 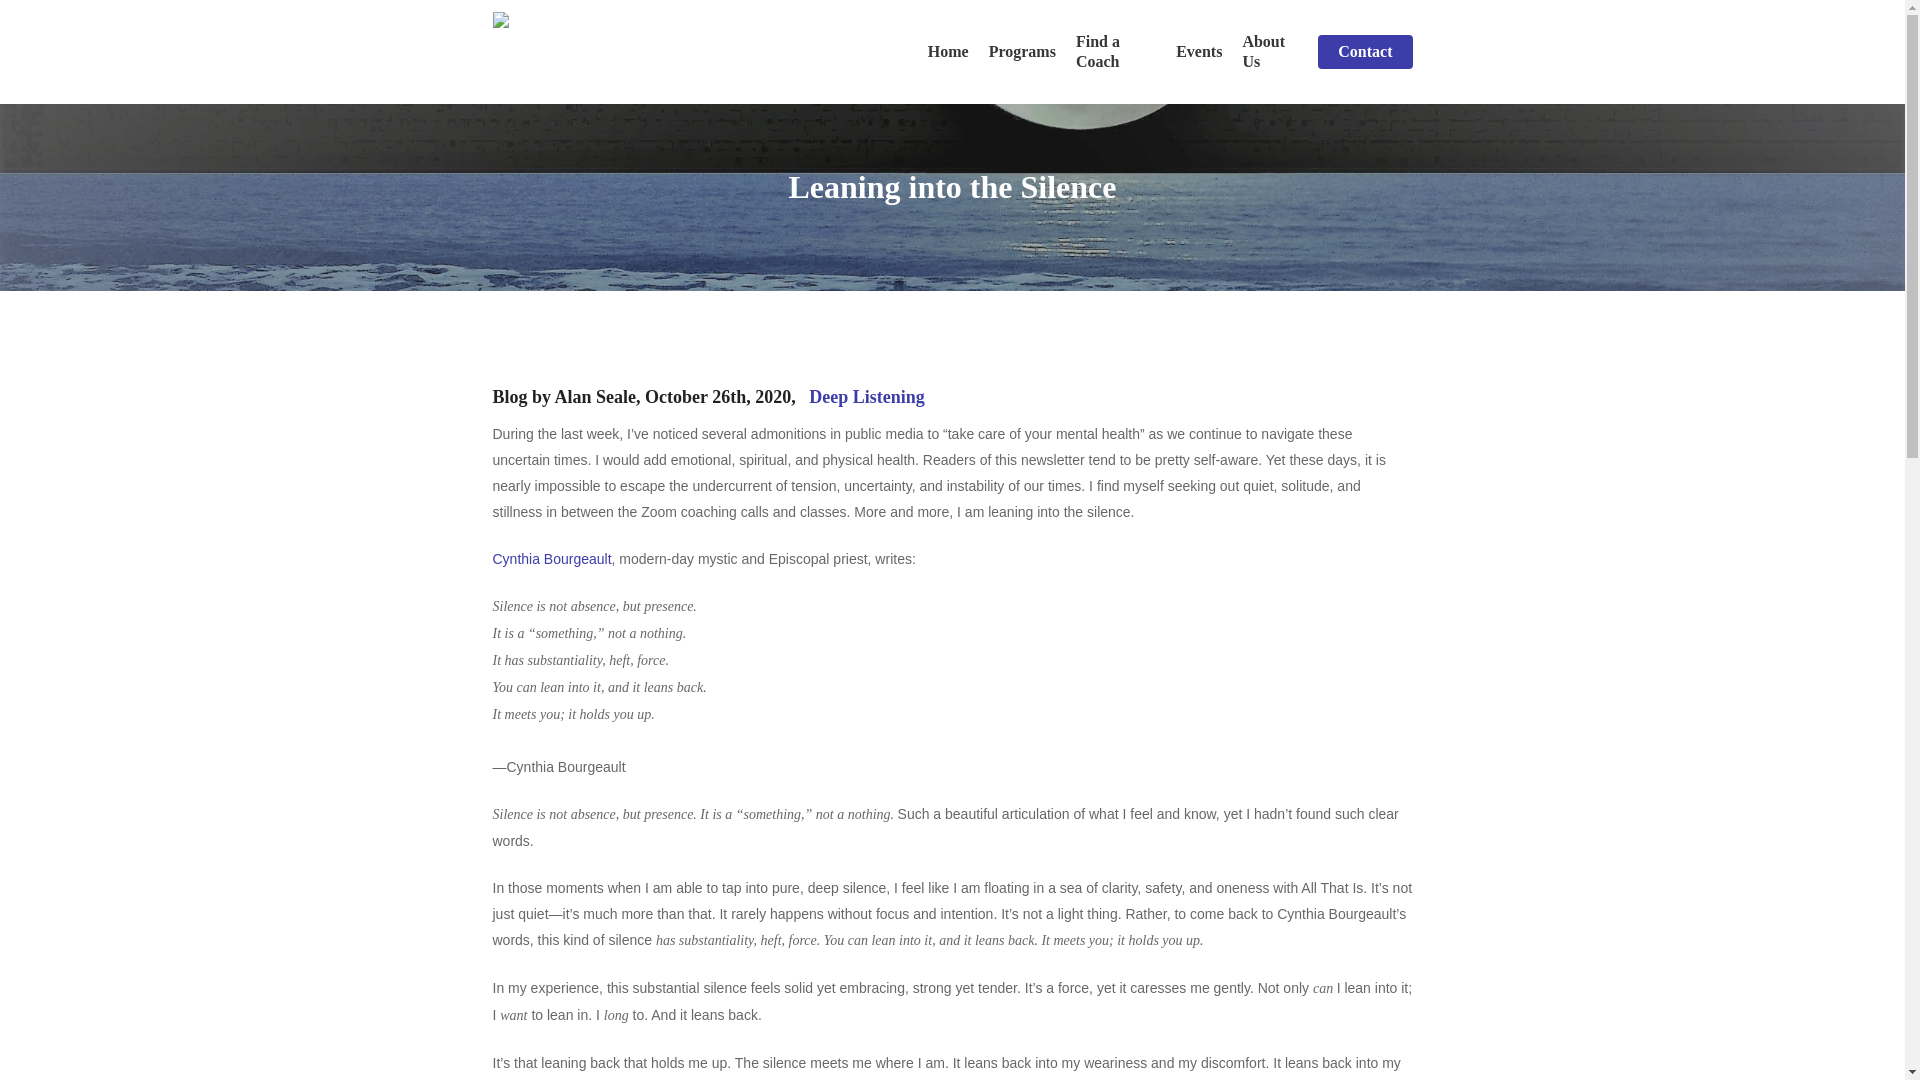 What do you see at coordinates (1022, 52) in the screenshot?
I see `Programs` at bounding box center [1022, 52].